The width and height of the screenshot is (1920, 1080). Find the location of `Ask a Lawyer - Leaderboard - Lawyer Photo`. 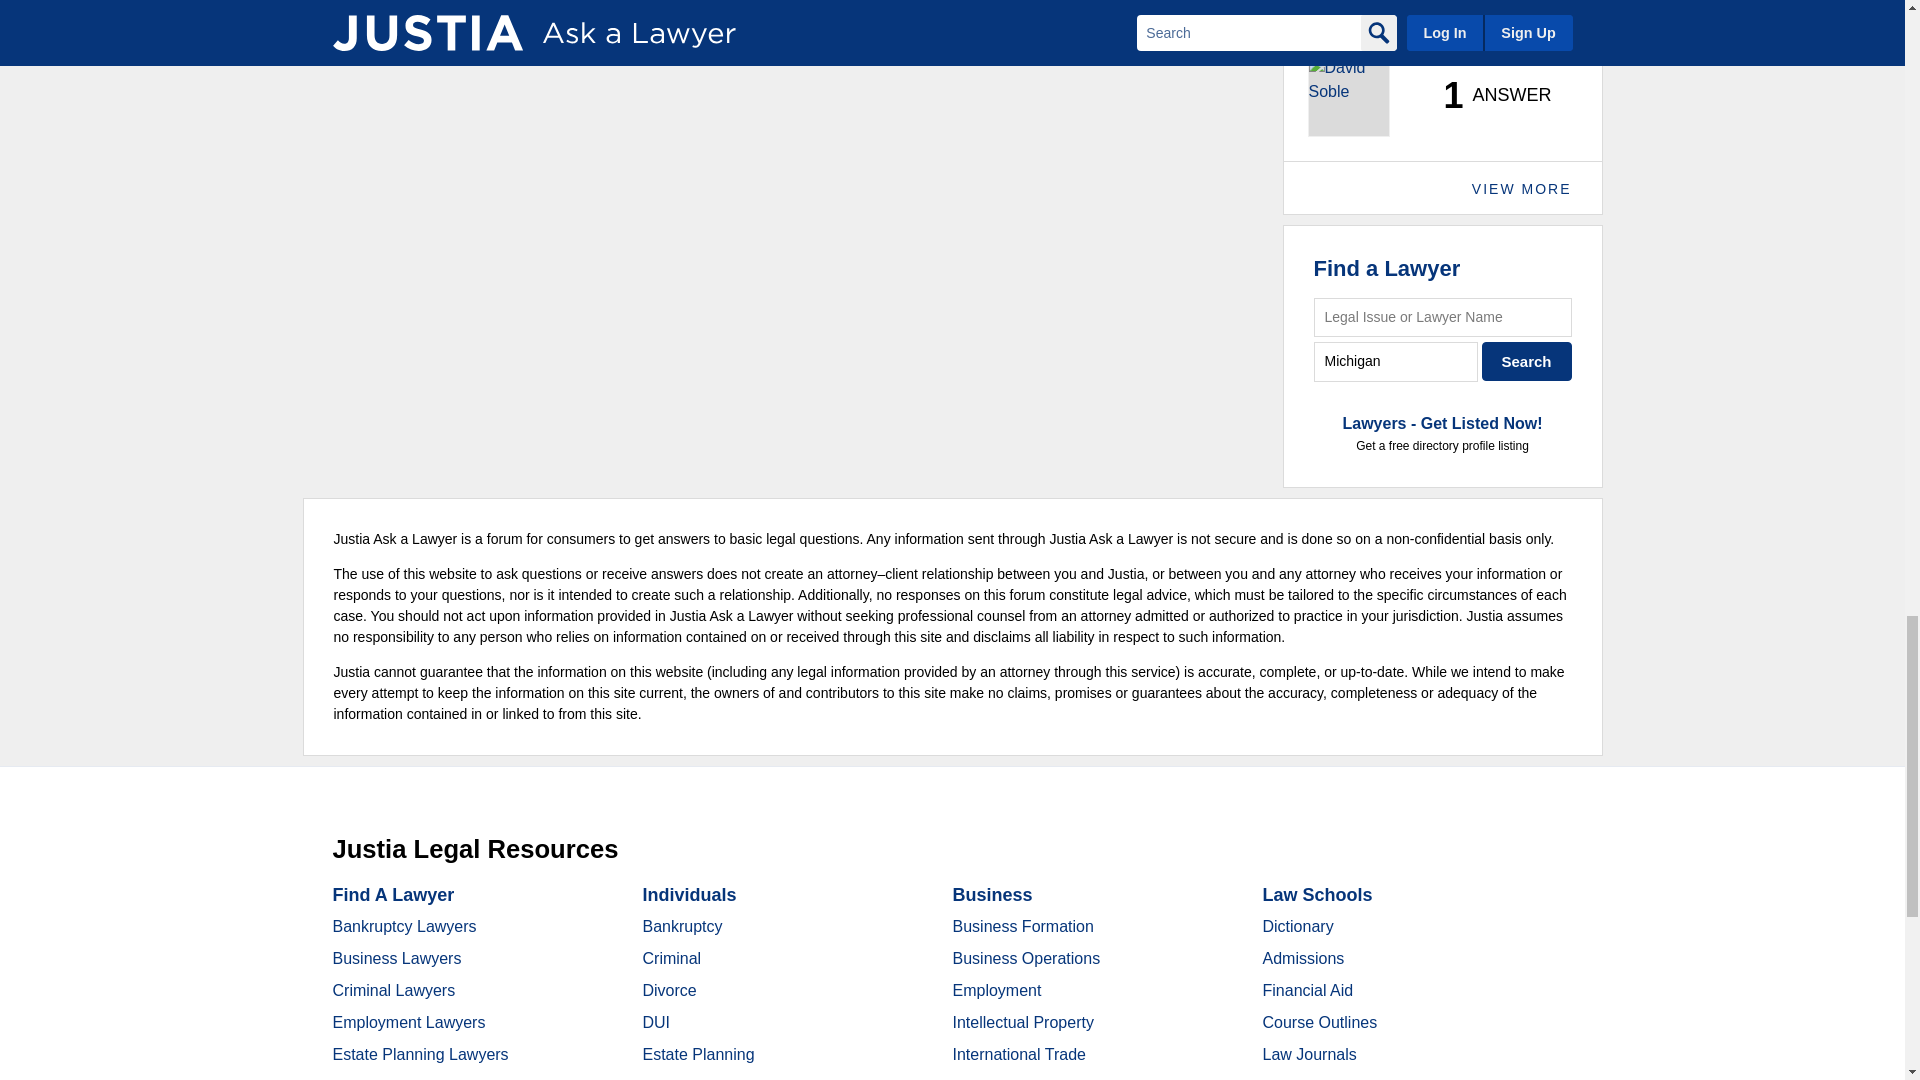

Ask a Lawyer - Leaderboard - Lawyer Photo is located at coordinates (1348, 96).